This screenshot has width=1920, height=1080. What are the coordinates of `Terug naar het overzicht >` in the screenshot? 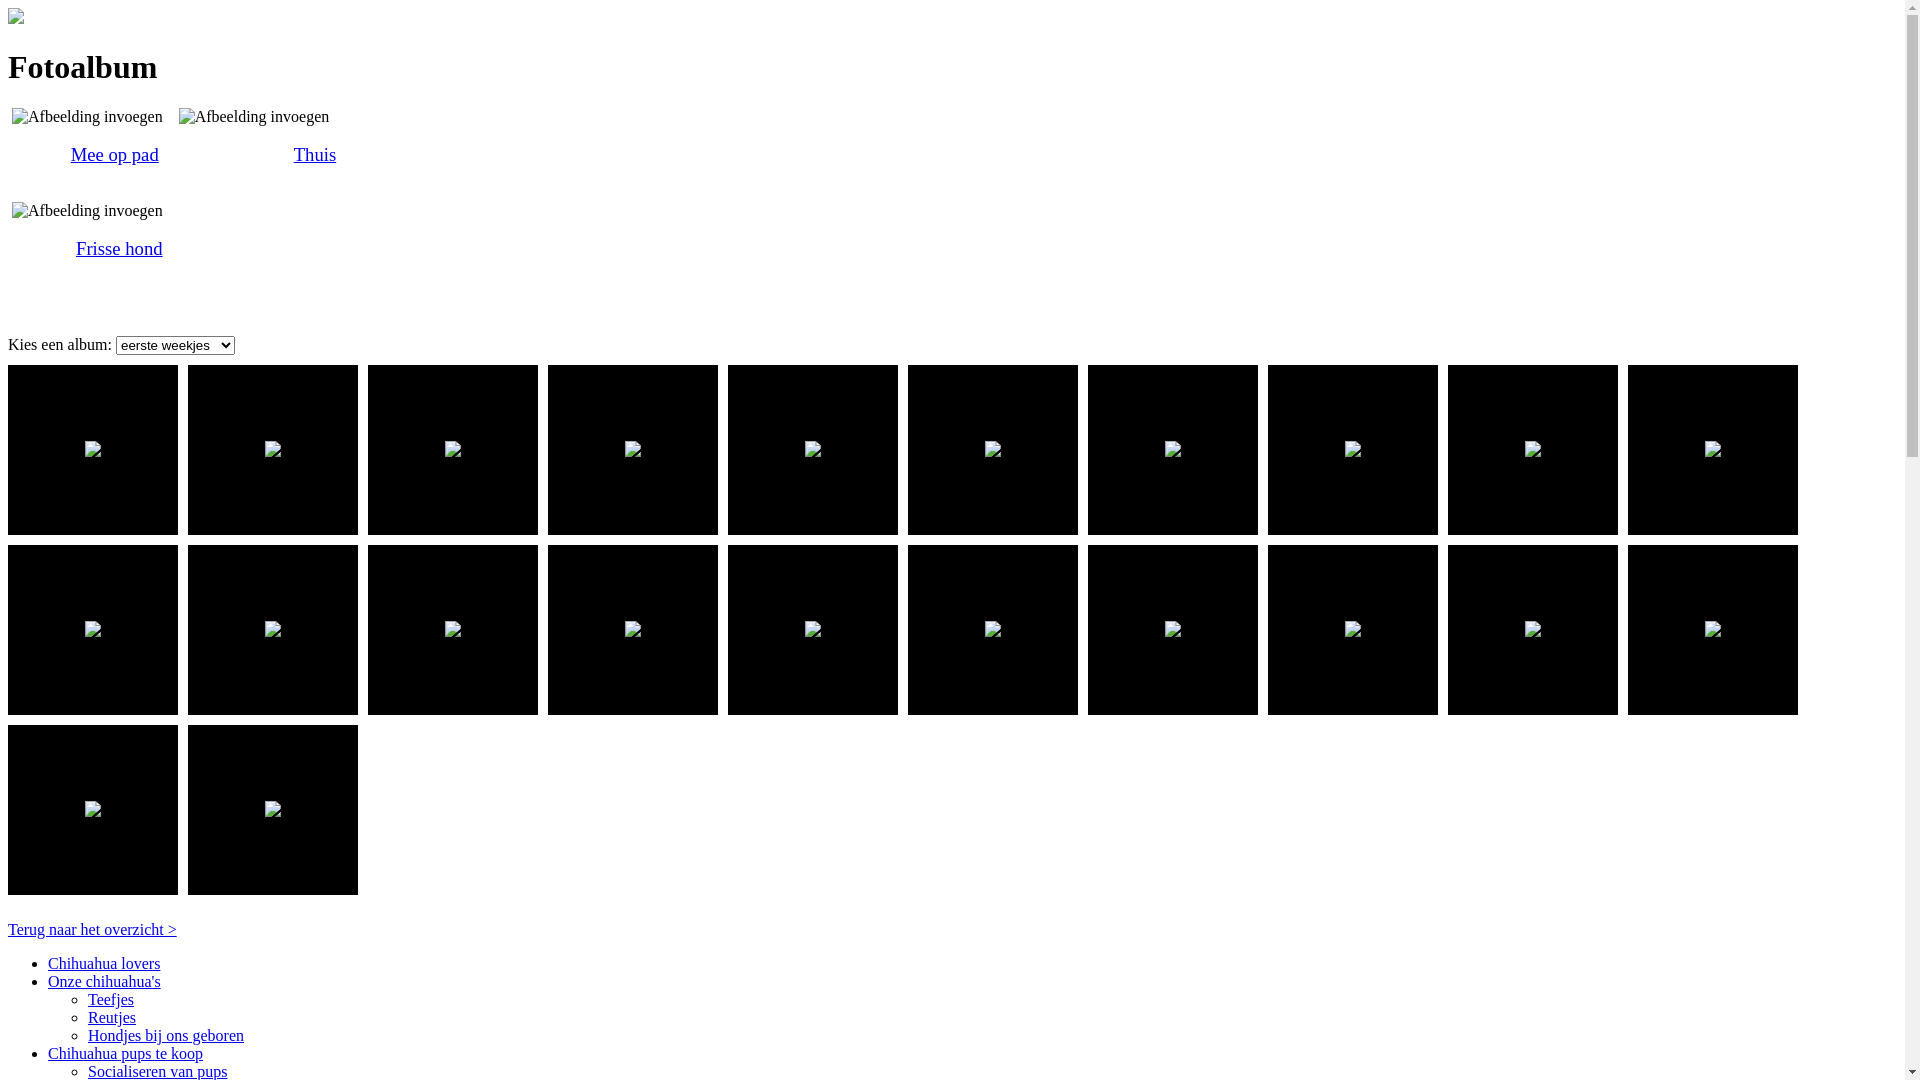 It's located at (92, 930).